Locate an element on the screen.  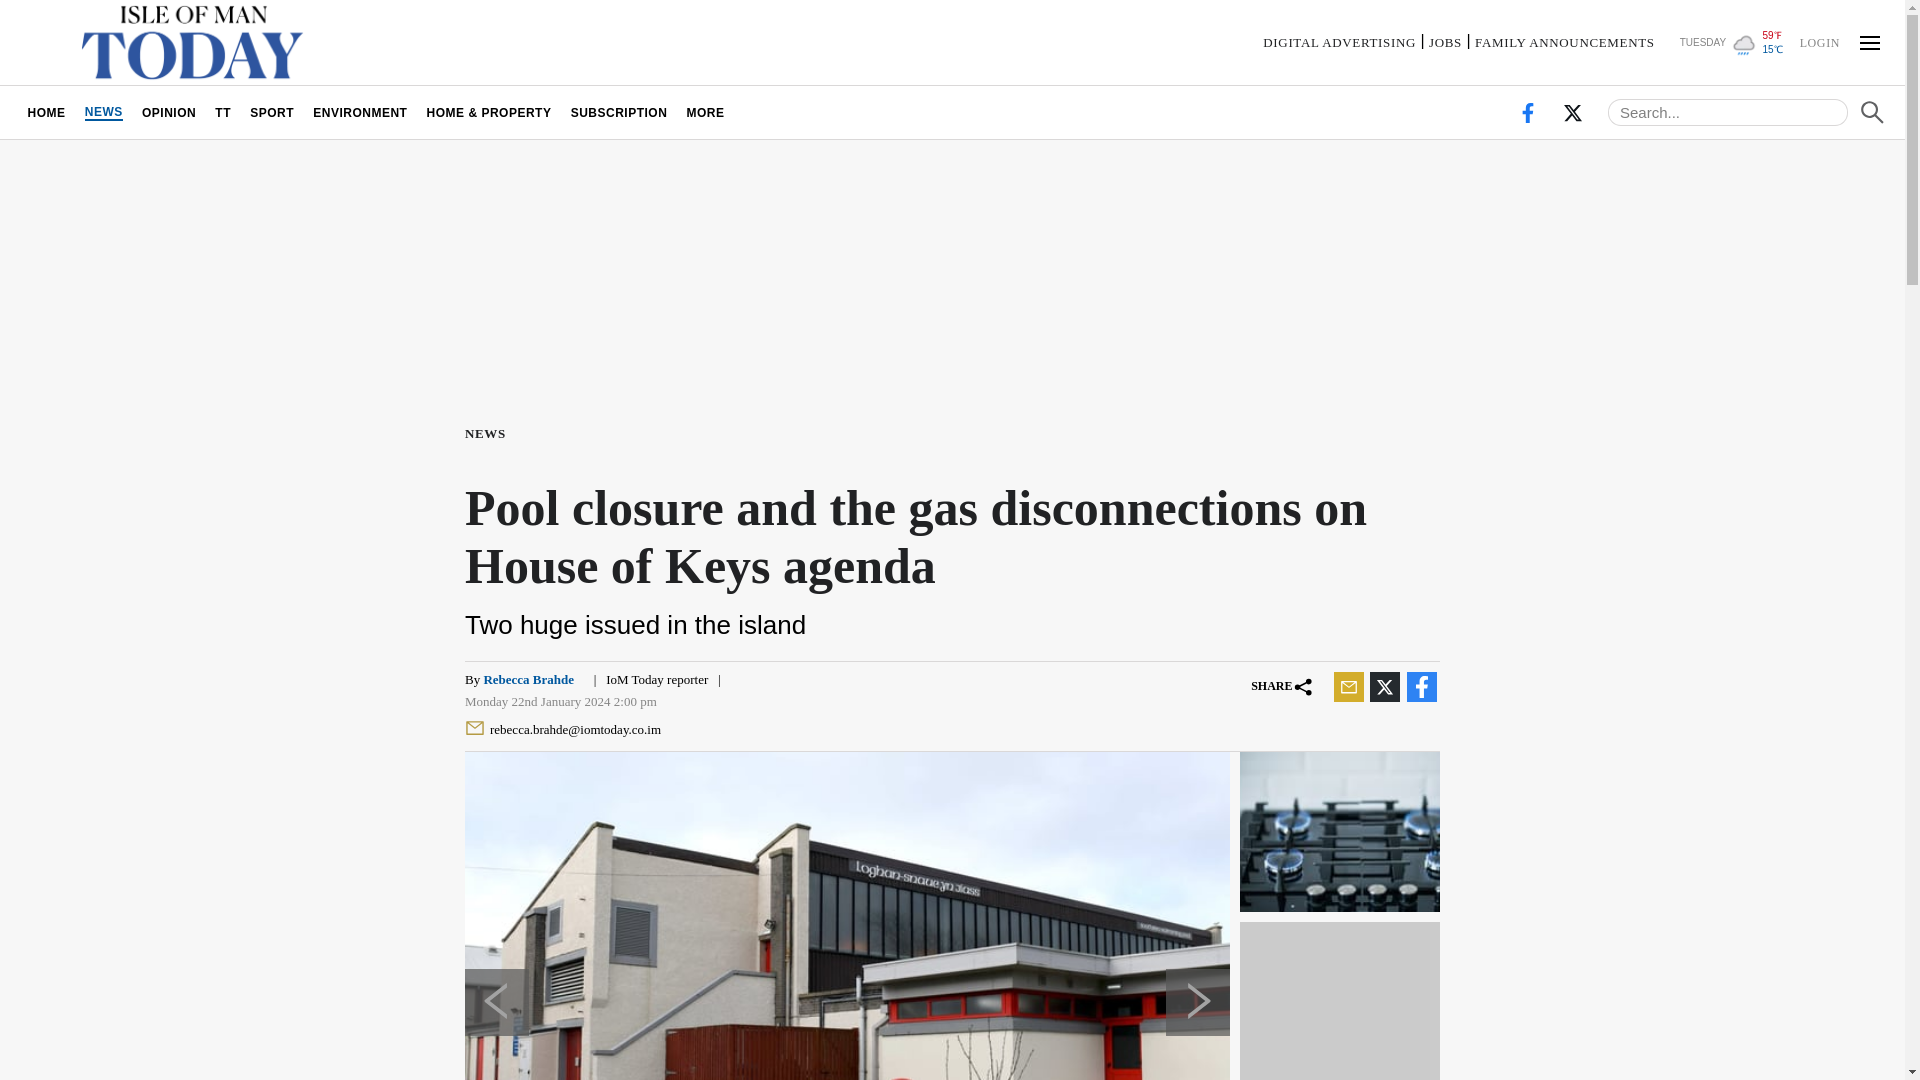
NEWS is located at coordinates (489, 432).